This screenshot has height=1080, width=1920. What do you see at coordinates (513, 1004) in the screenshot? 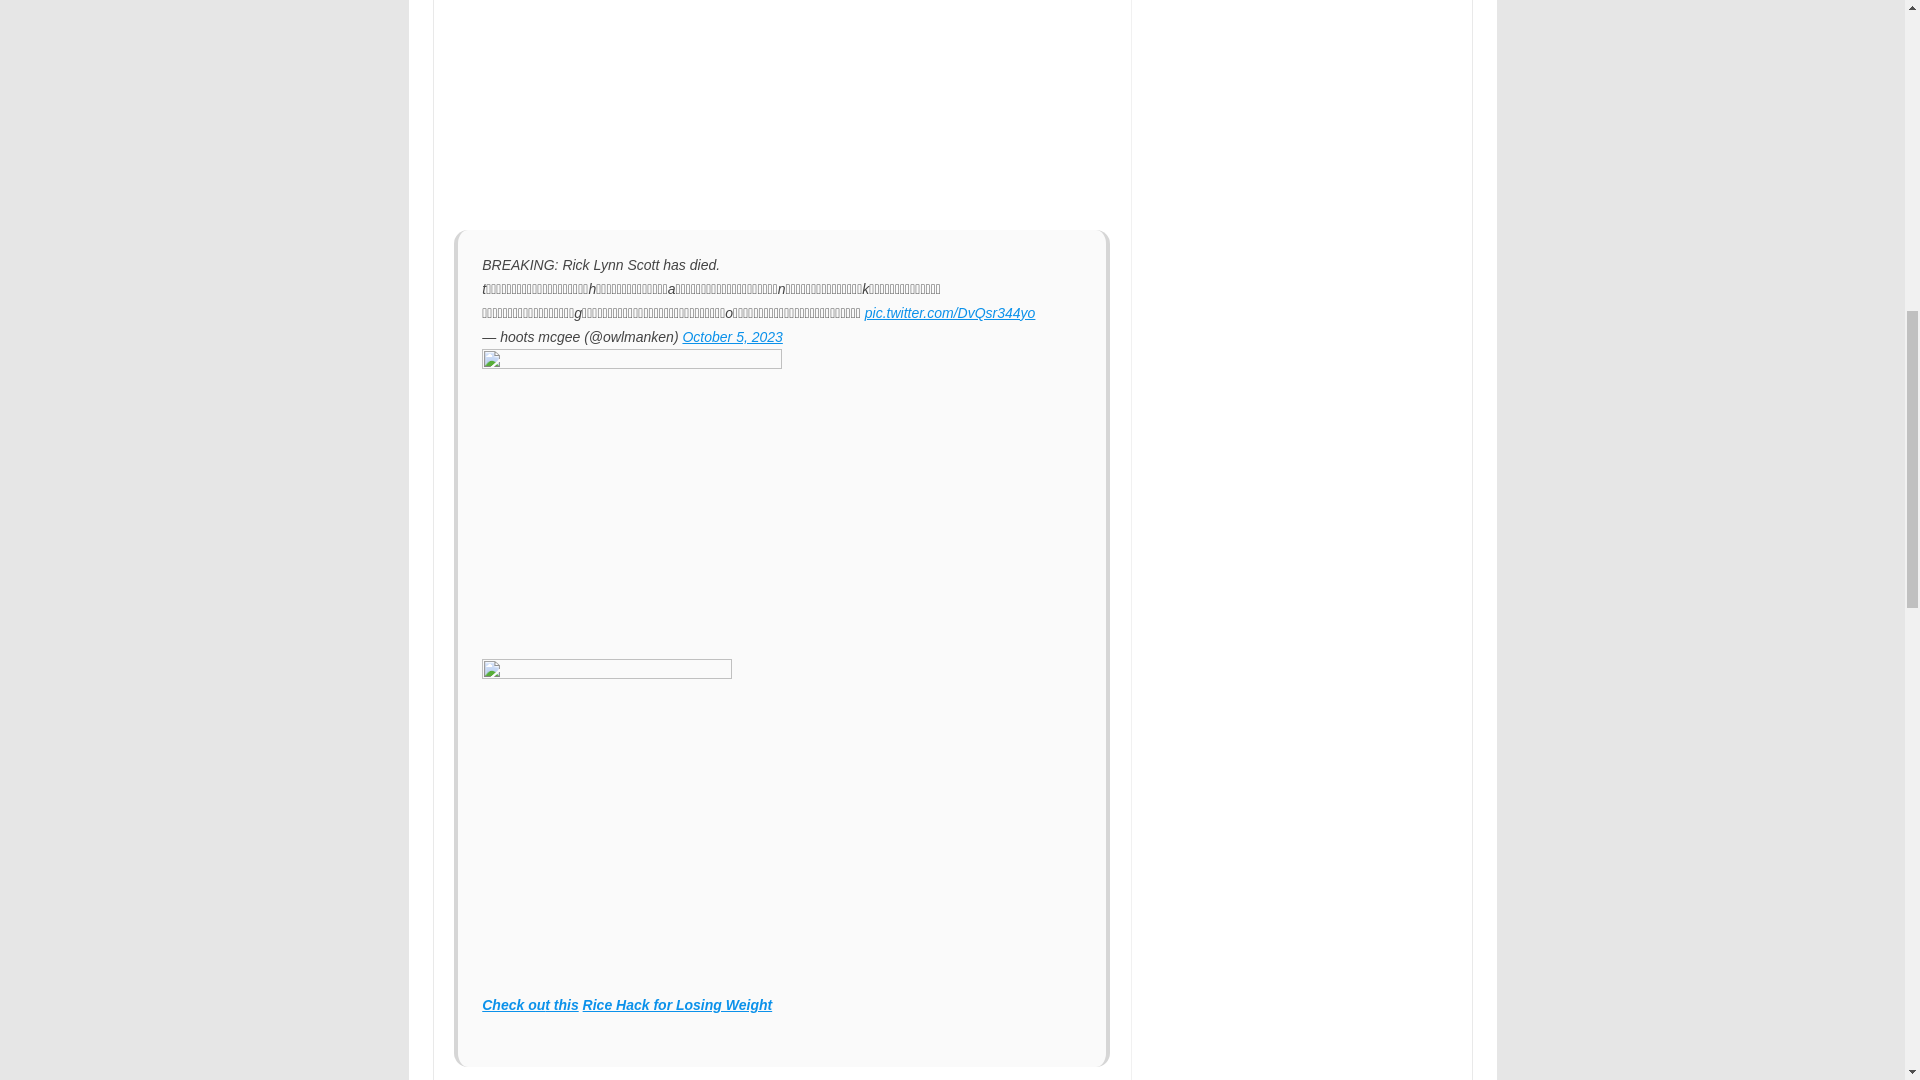
I see `Check ou` at bounding box center [513, 1004].